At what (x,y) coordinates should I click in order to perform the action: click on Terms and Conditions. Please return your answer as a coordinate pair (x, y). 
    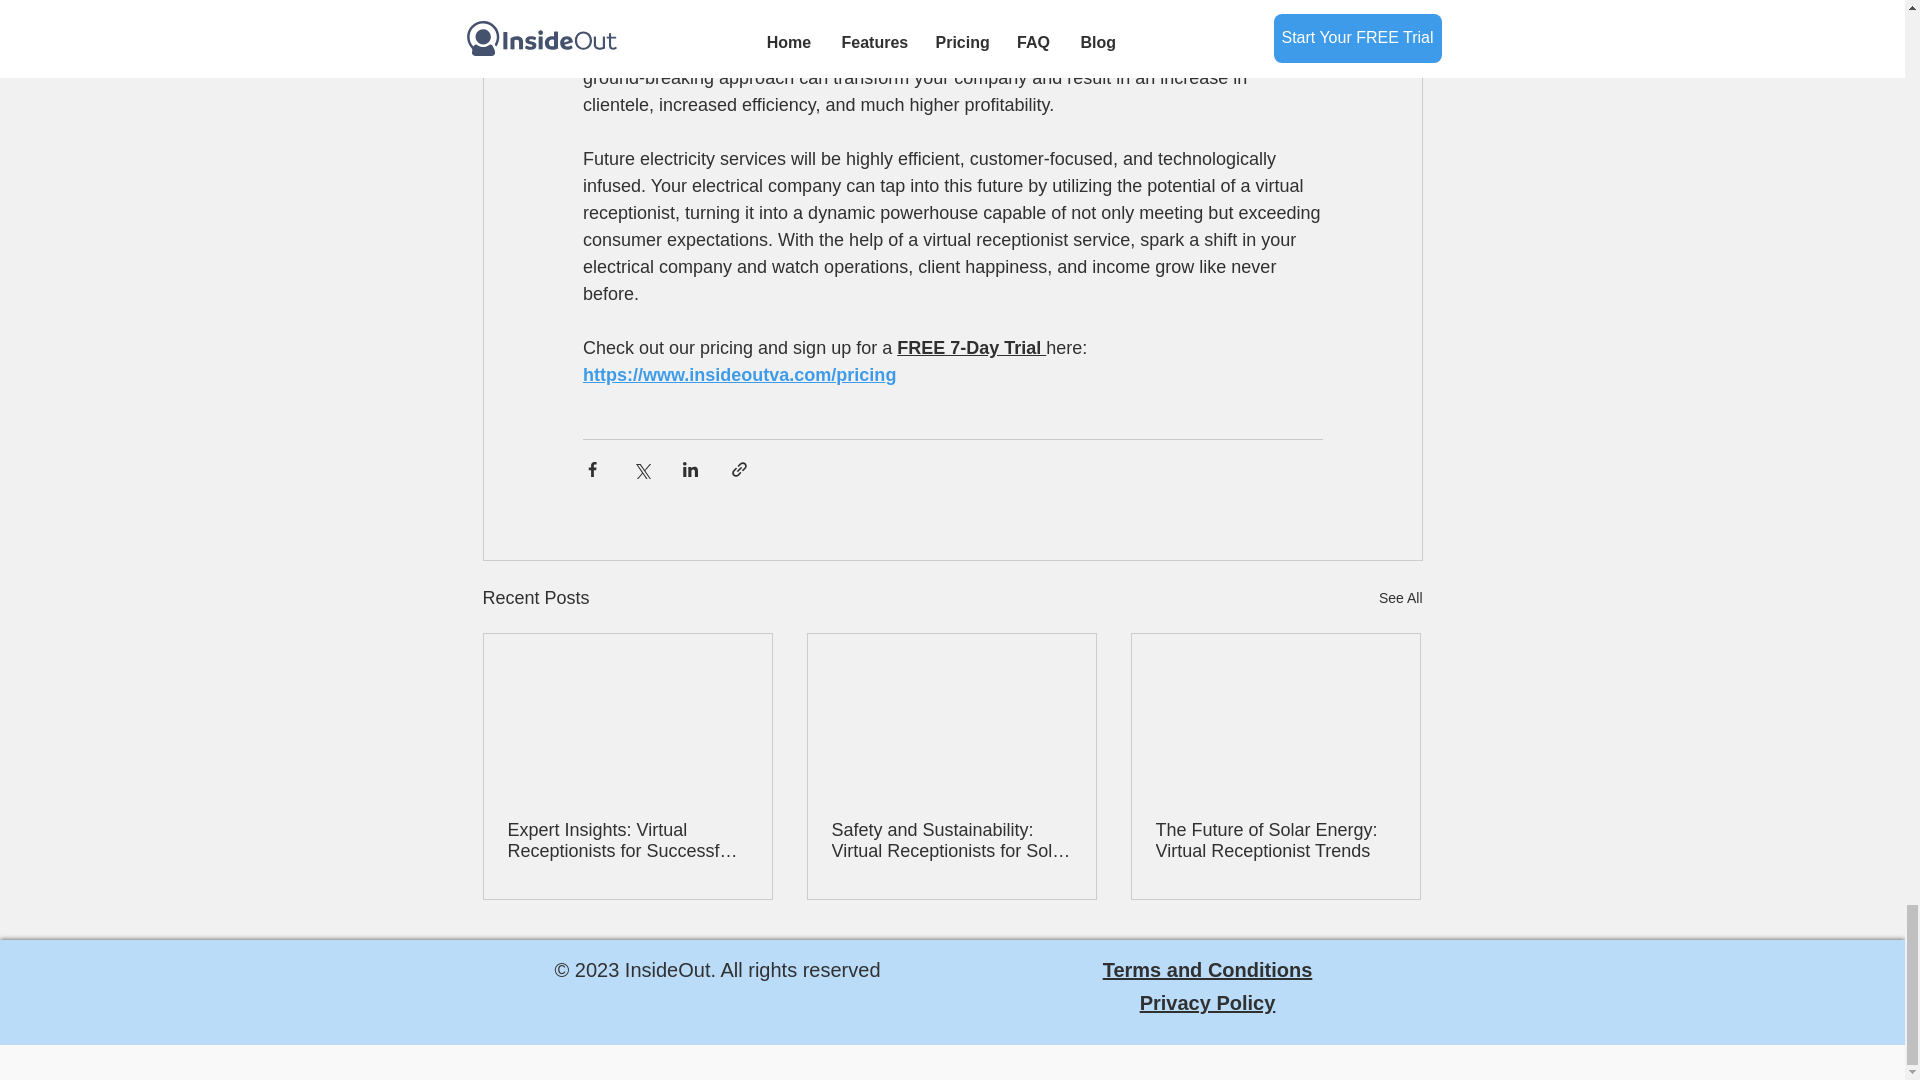
    Looking at the image, I should click on (1208, 970).